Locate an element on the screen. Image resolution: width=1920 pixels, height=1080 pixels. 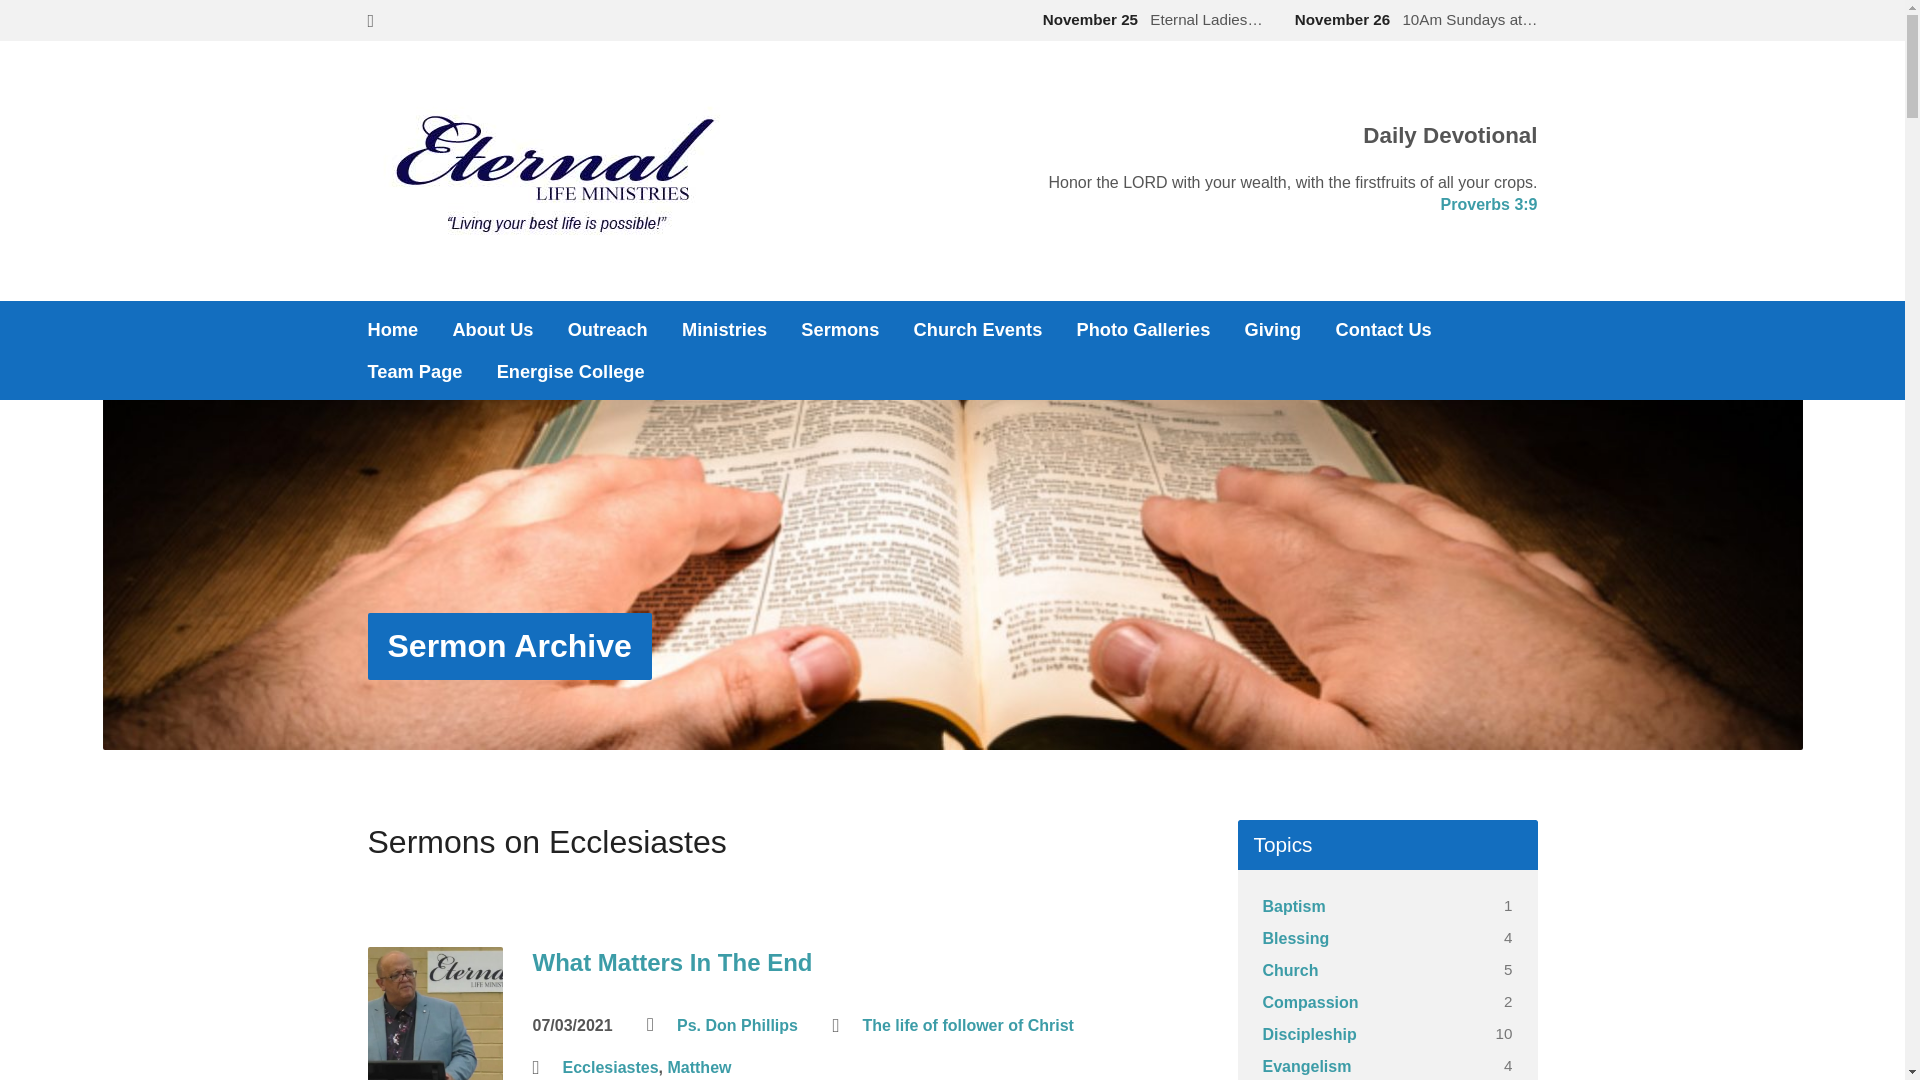
Ecclesiastes is located at coordinates (610, 1068).